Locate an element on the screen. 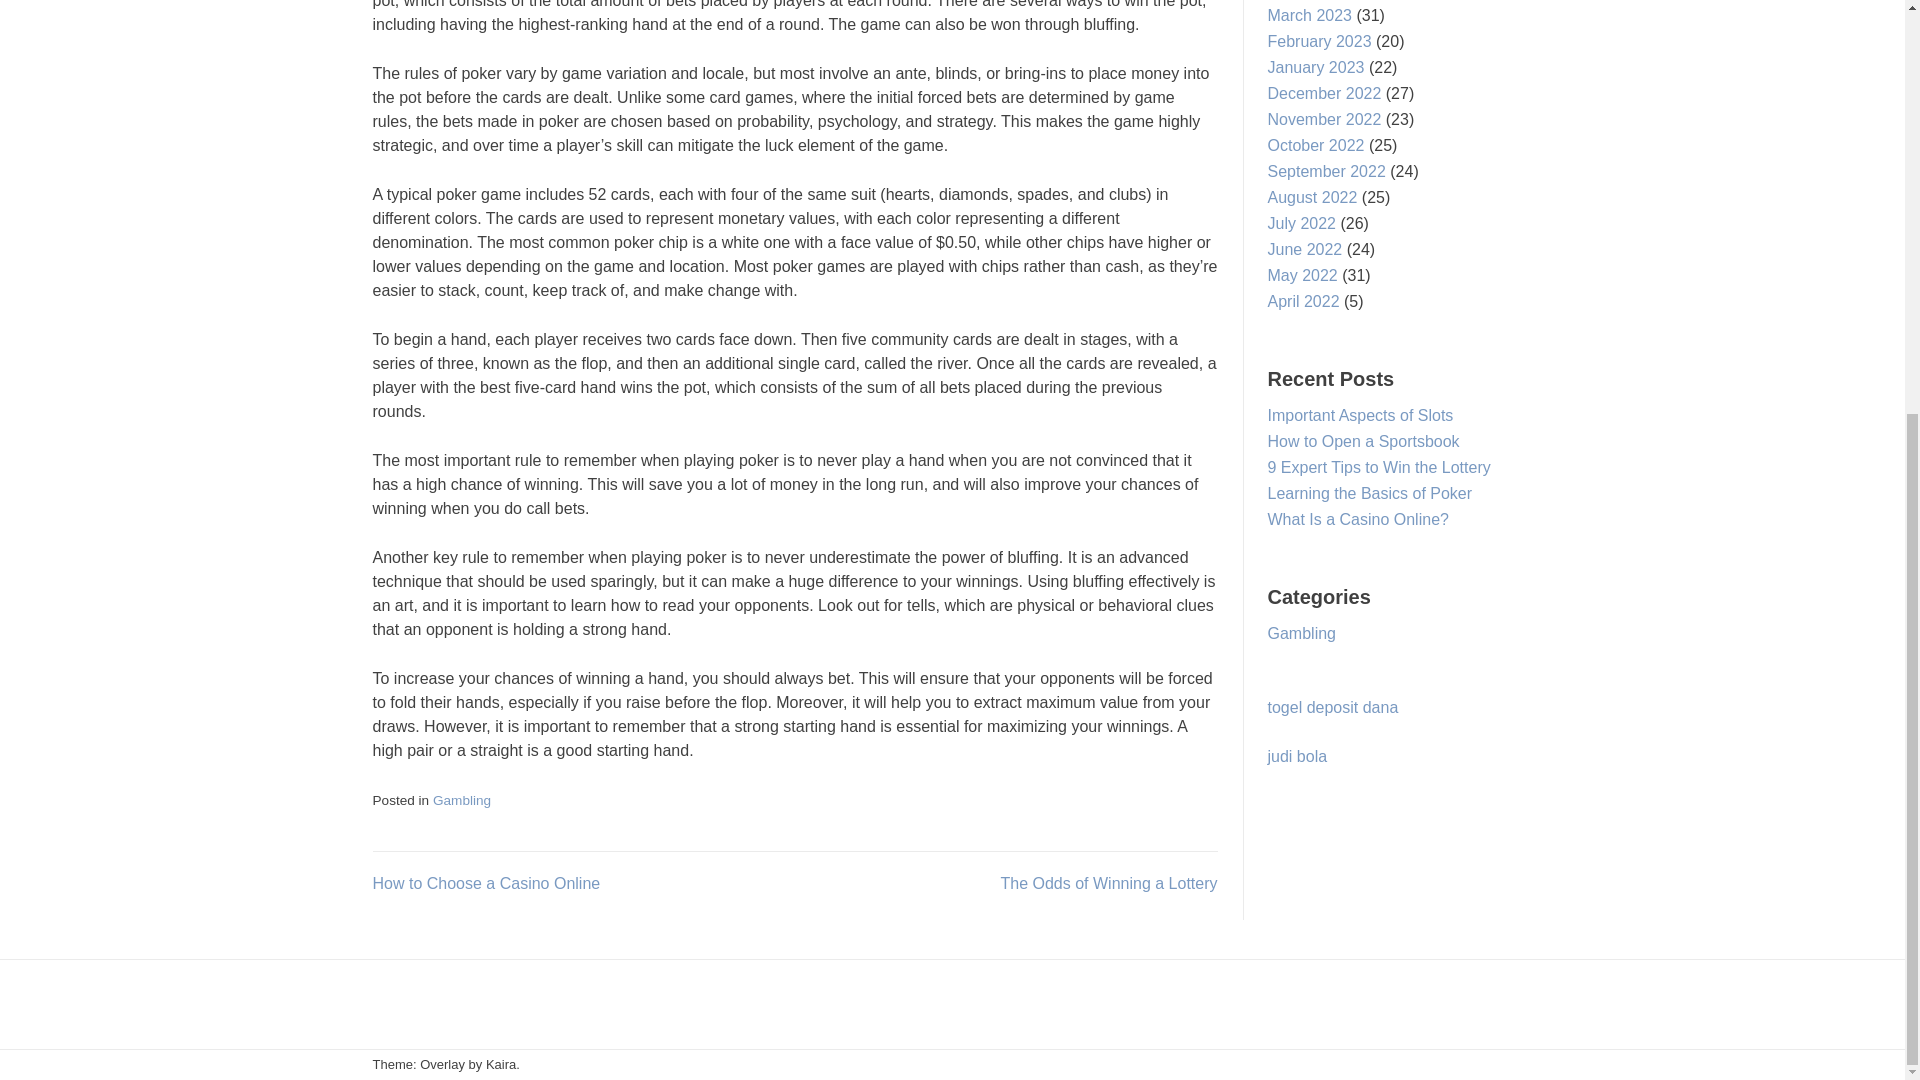  March 2023 is located at coordinates (1310, 14).